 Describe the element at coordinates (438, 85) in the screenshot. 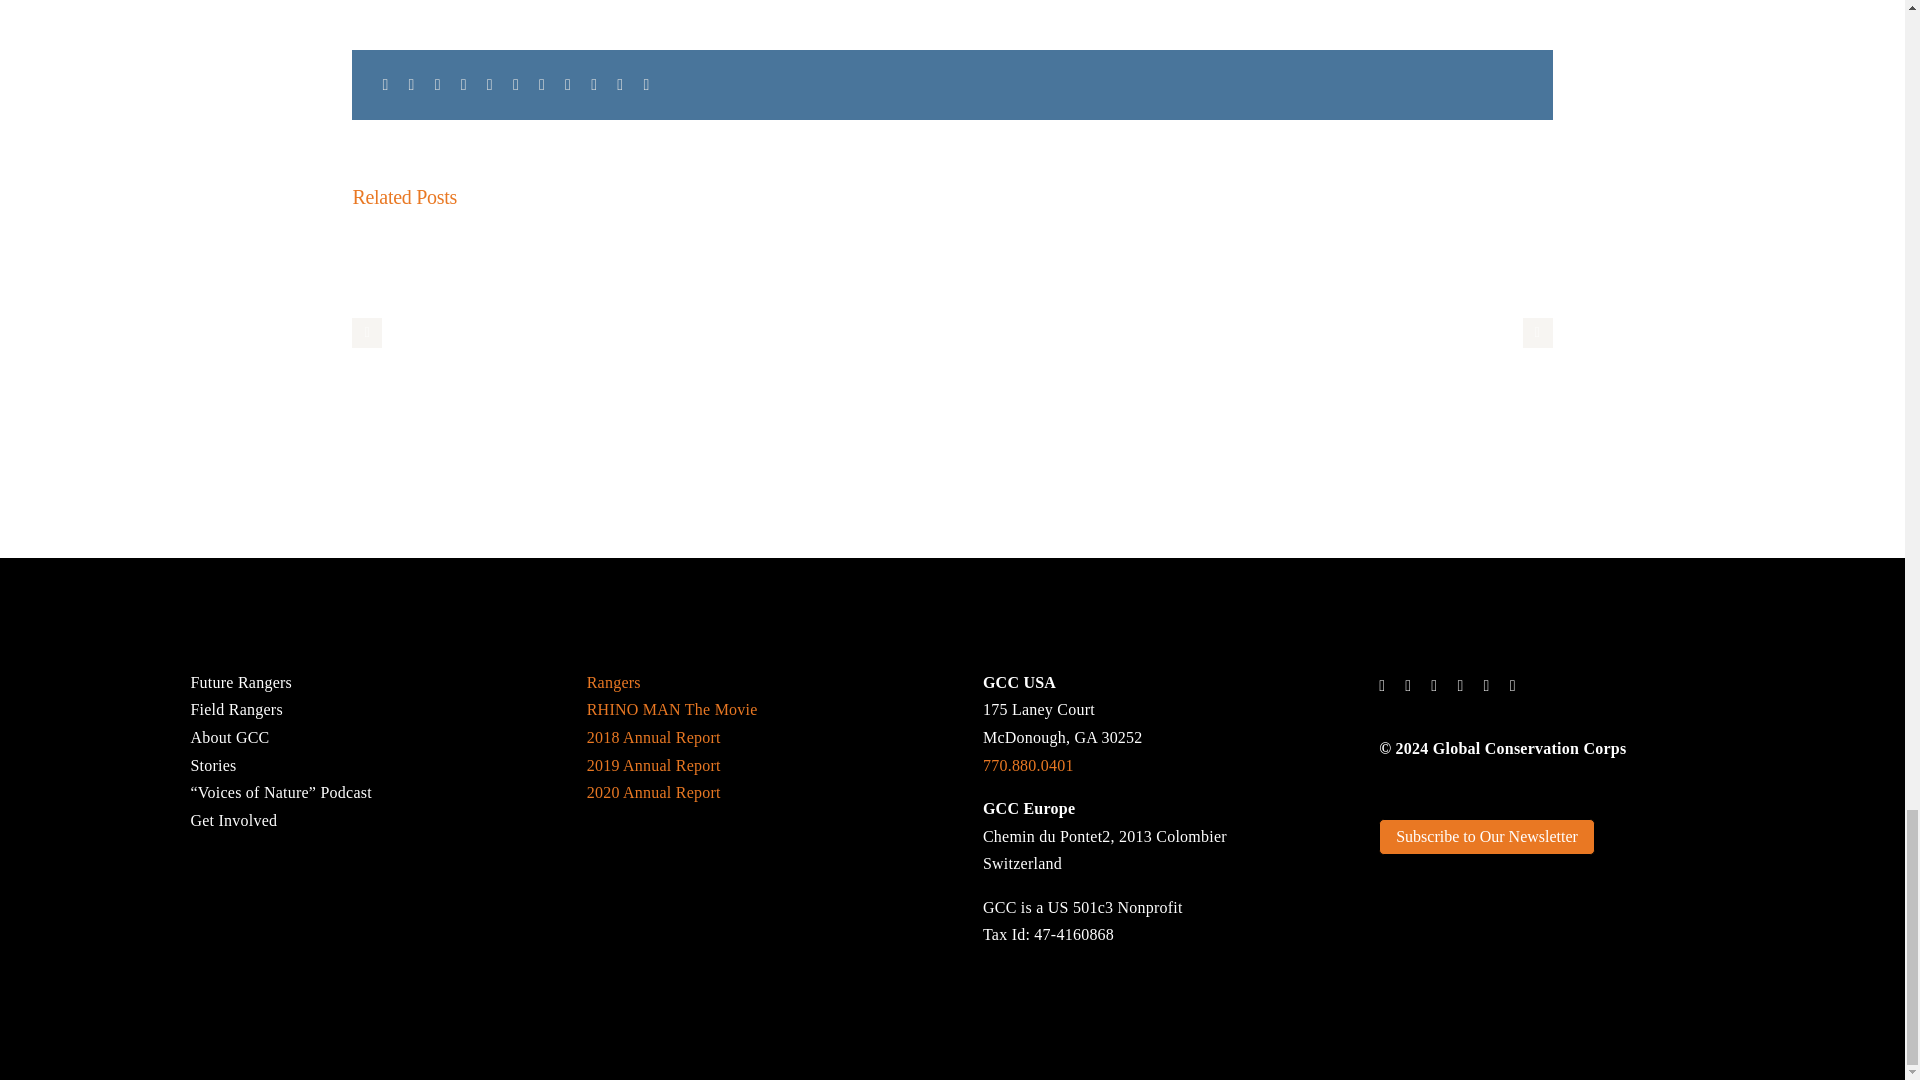

I see `Reddit` at that location.